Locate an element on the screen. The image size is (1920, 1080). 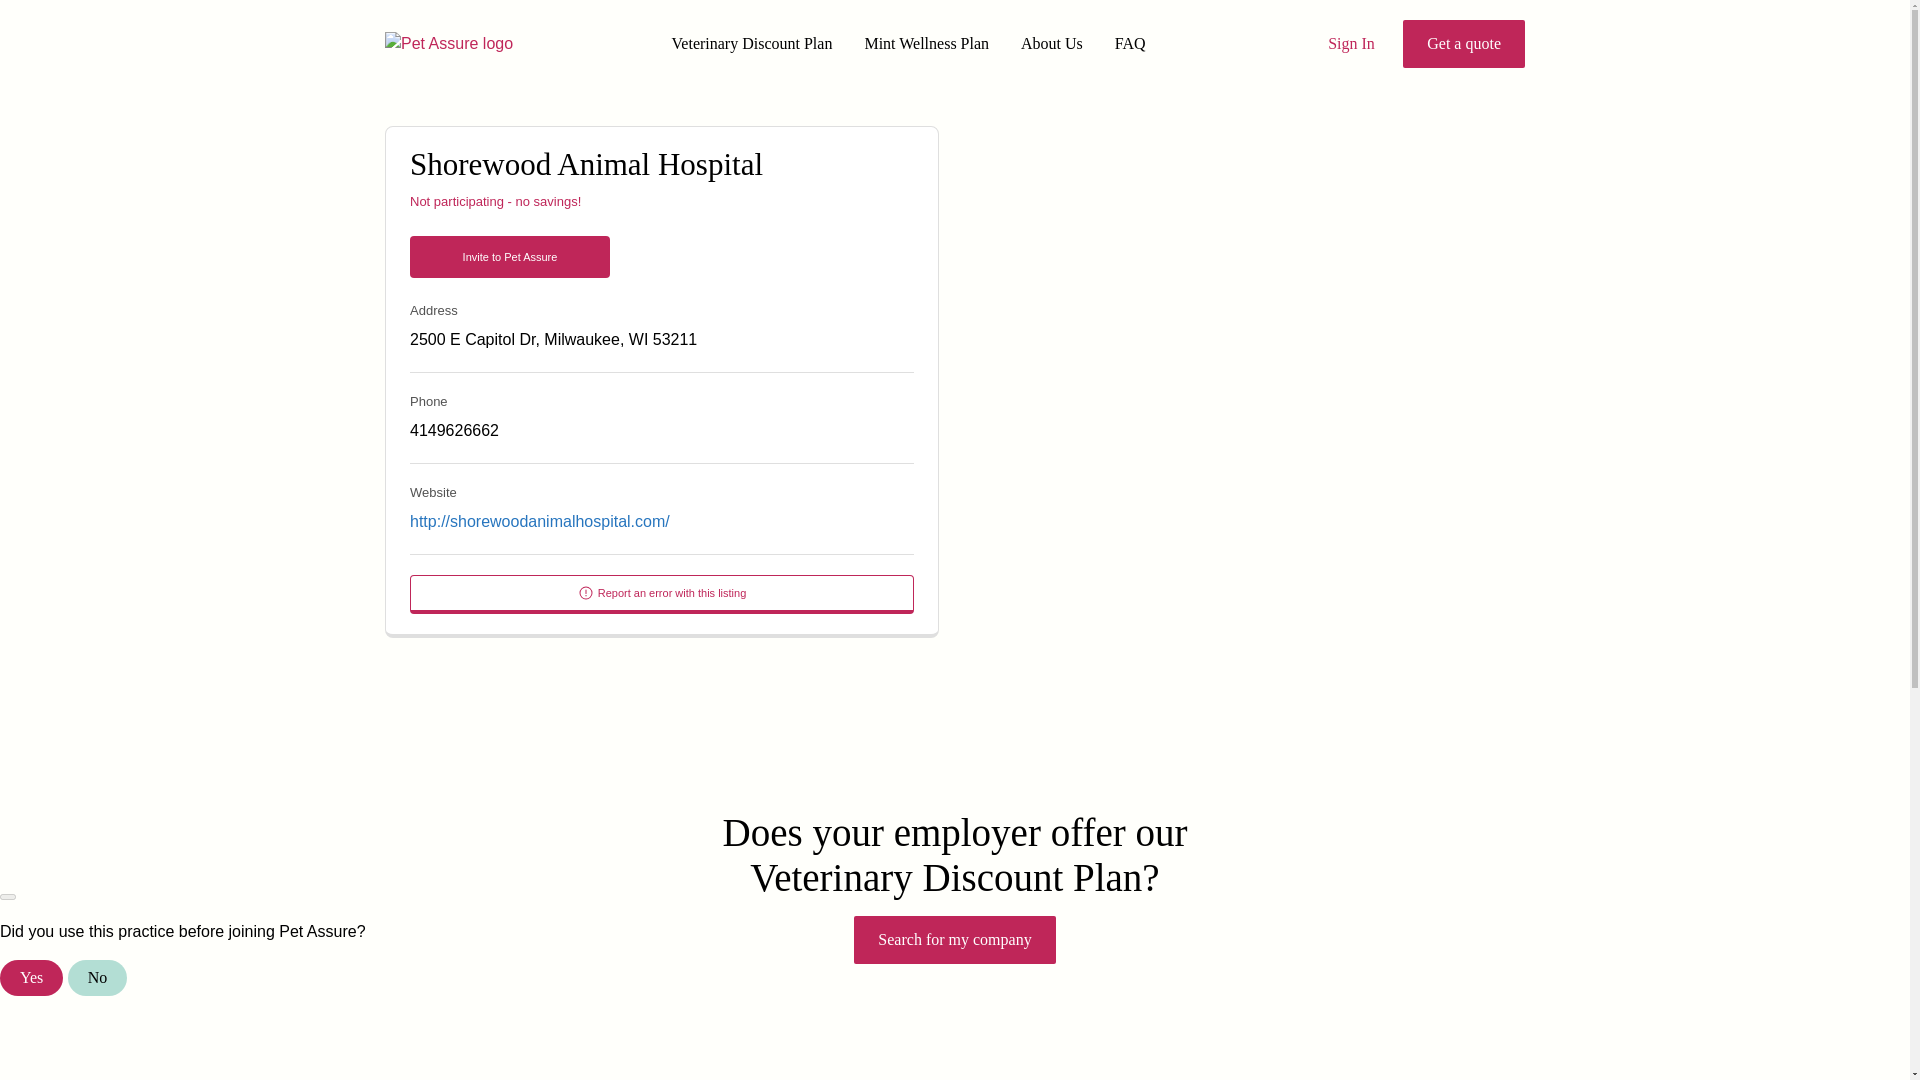
Report an error with this listing is located at coordinates (662, 594).